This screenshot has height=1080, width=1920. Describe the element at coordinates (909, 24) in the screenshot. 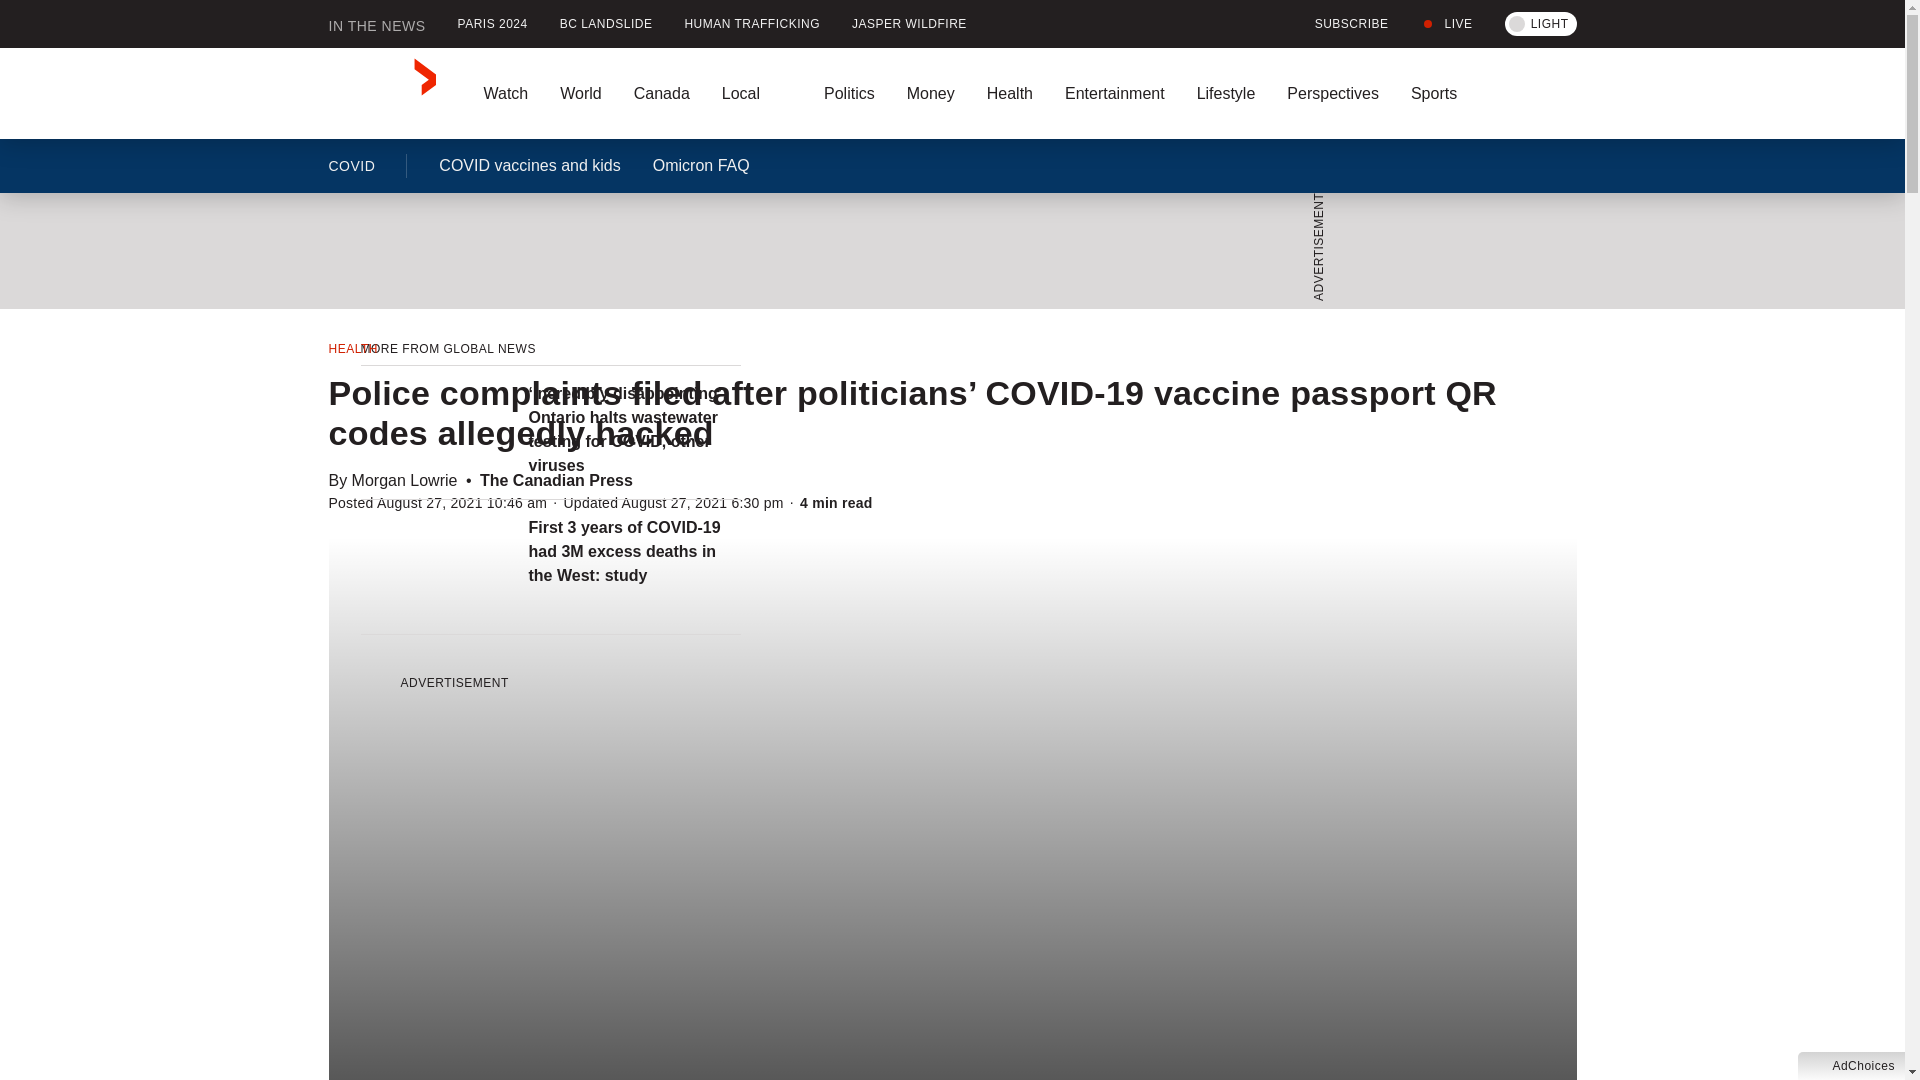

I see `JASPER WILDFIRE` at that location.